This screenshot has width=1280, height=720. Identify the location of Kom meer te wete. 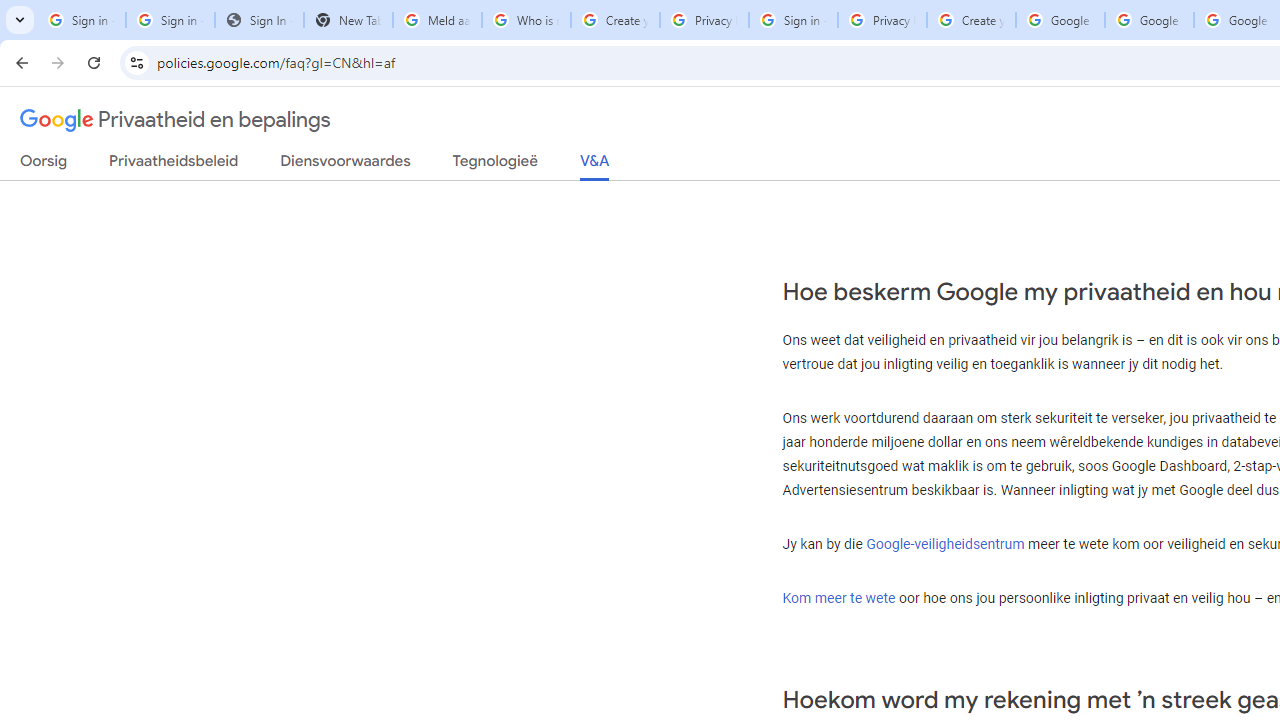
(839, 597).